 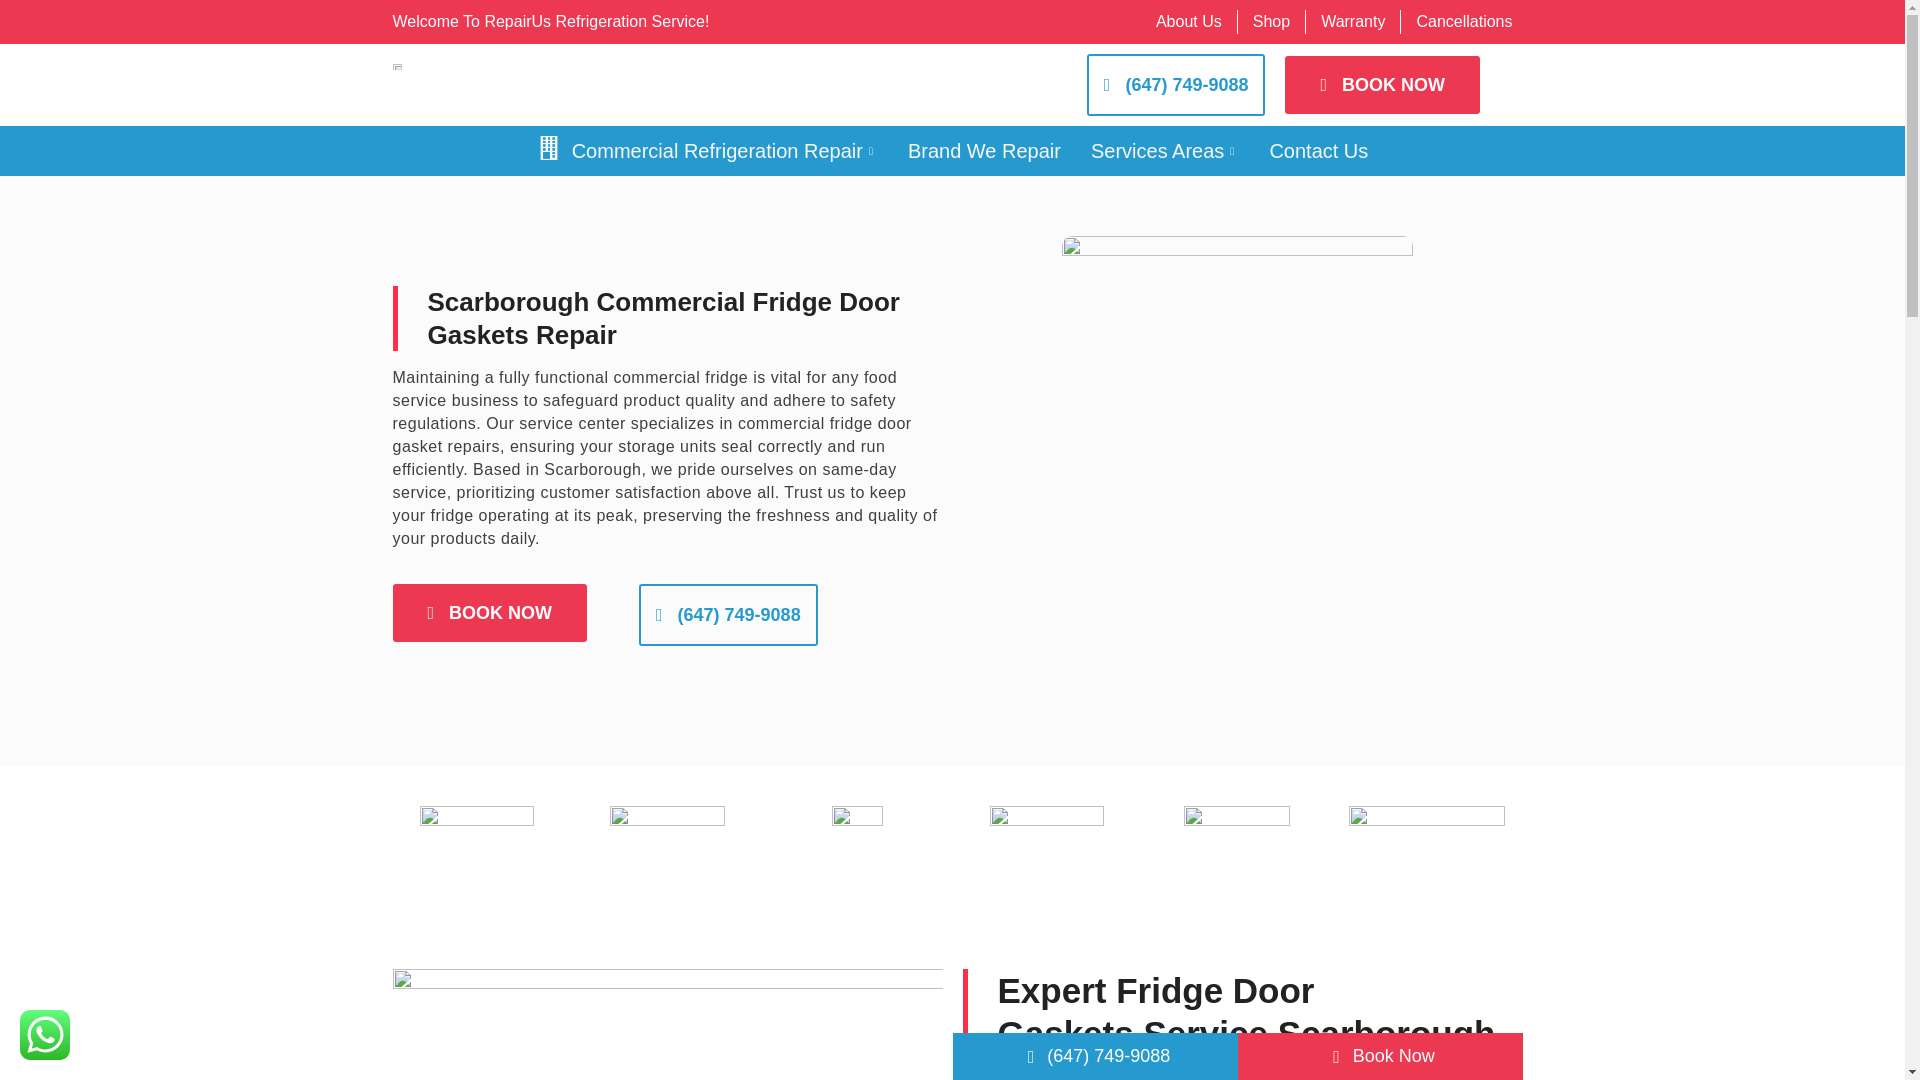 I want to click on Warranty, so click(x=1352, y=21).